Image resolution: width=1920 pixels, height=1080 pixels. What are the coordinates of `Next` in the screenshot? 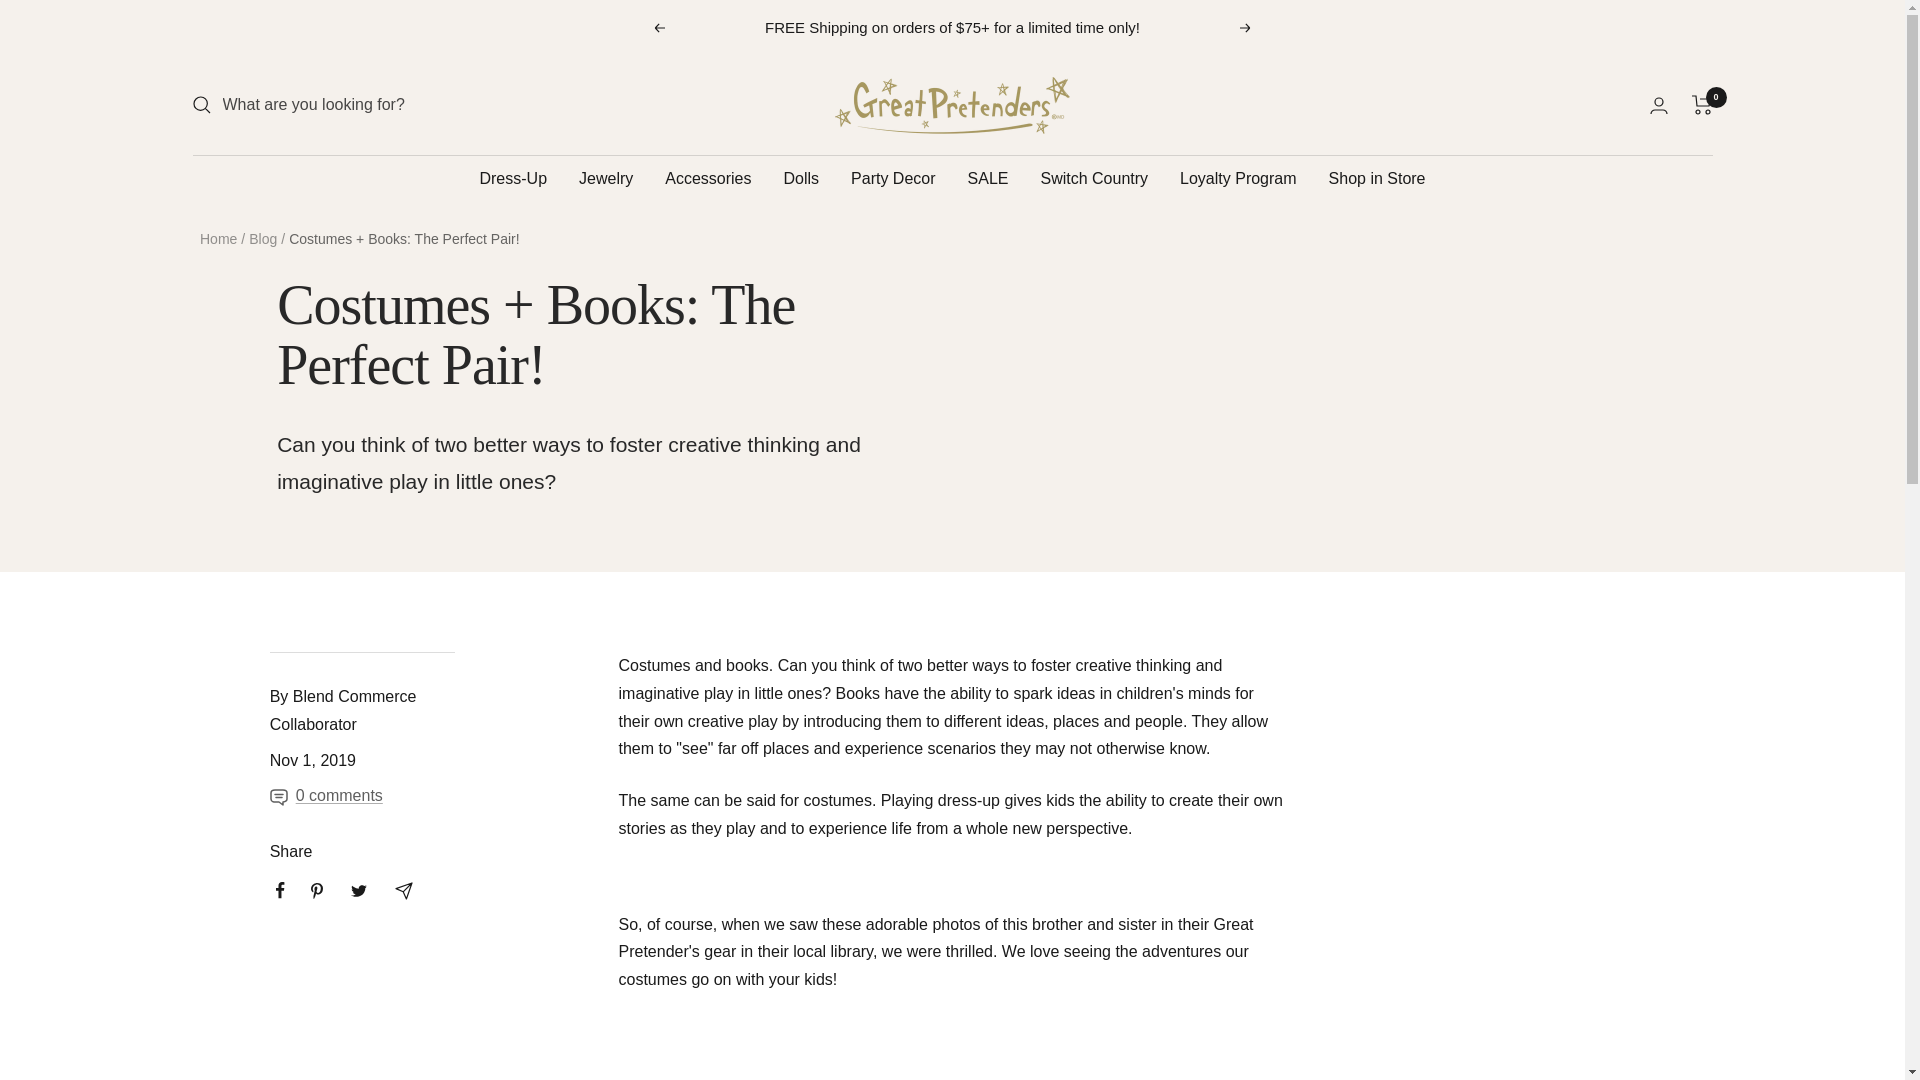 It's located at (1246, 28).